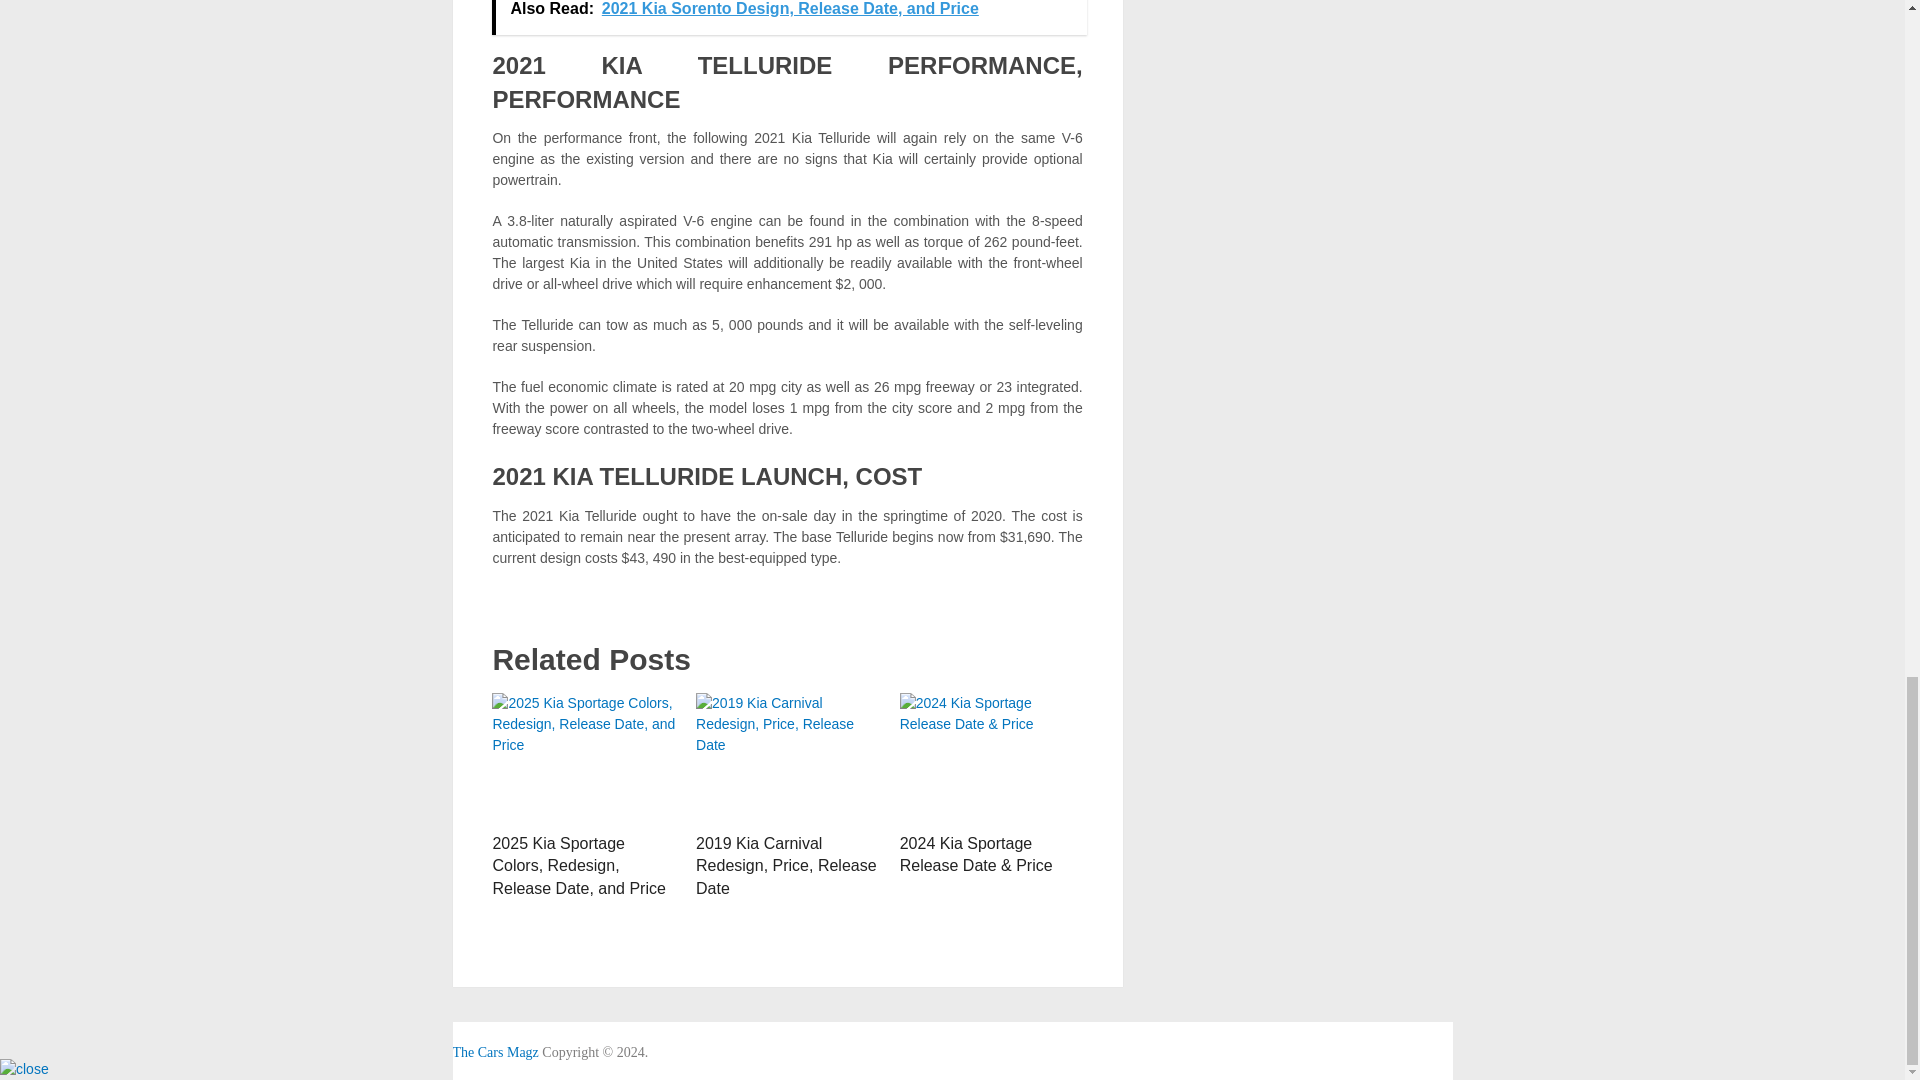 The width and height of the screenshot is (1920, 1080). What do you see at coordinates (494, 1052) in the screenshot?
I see `The Cars Magz` at bounding box center [494, 1052].